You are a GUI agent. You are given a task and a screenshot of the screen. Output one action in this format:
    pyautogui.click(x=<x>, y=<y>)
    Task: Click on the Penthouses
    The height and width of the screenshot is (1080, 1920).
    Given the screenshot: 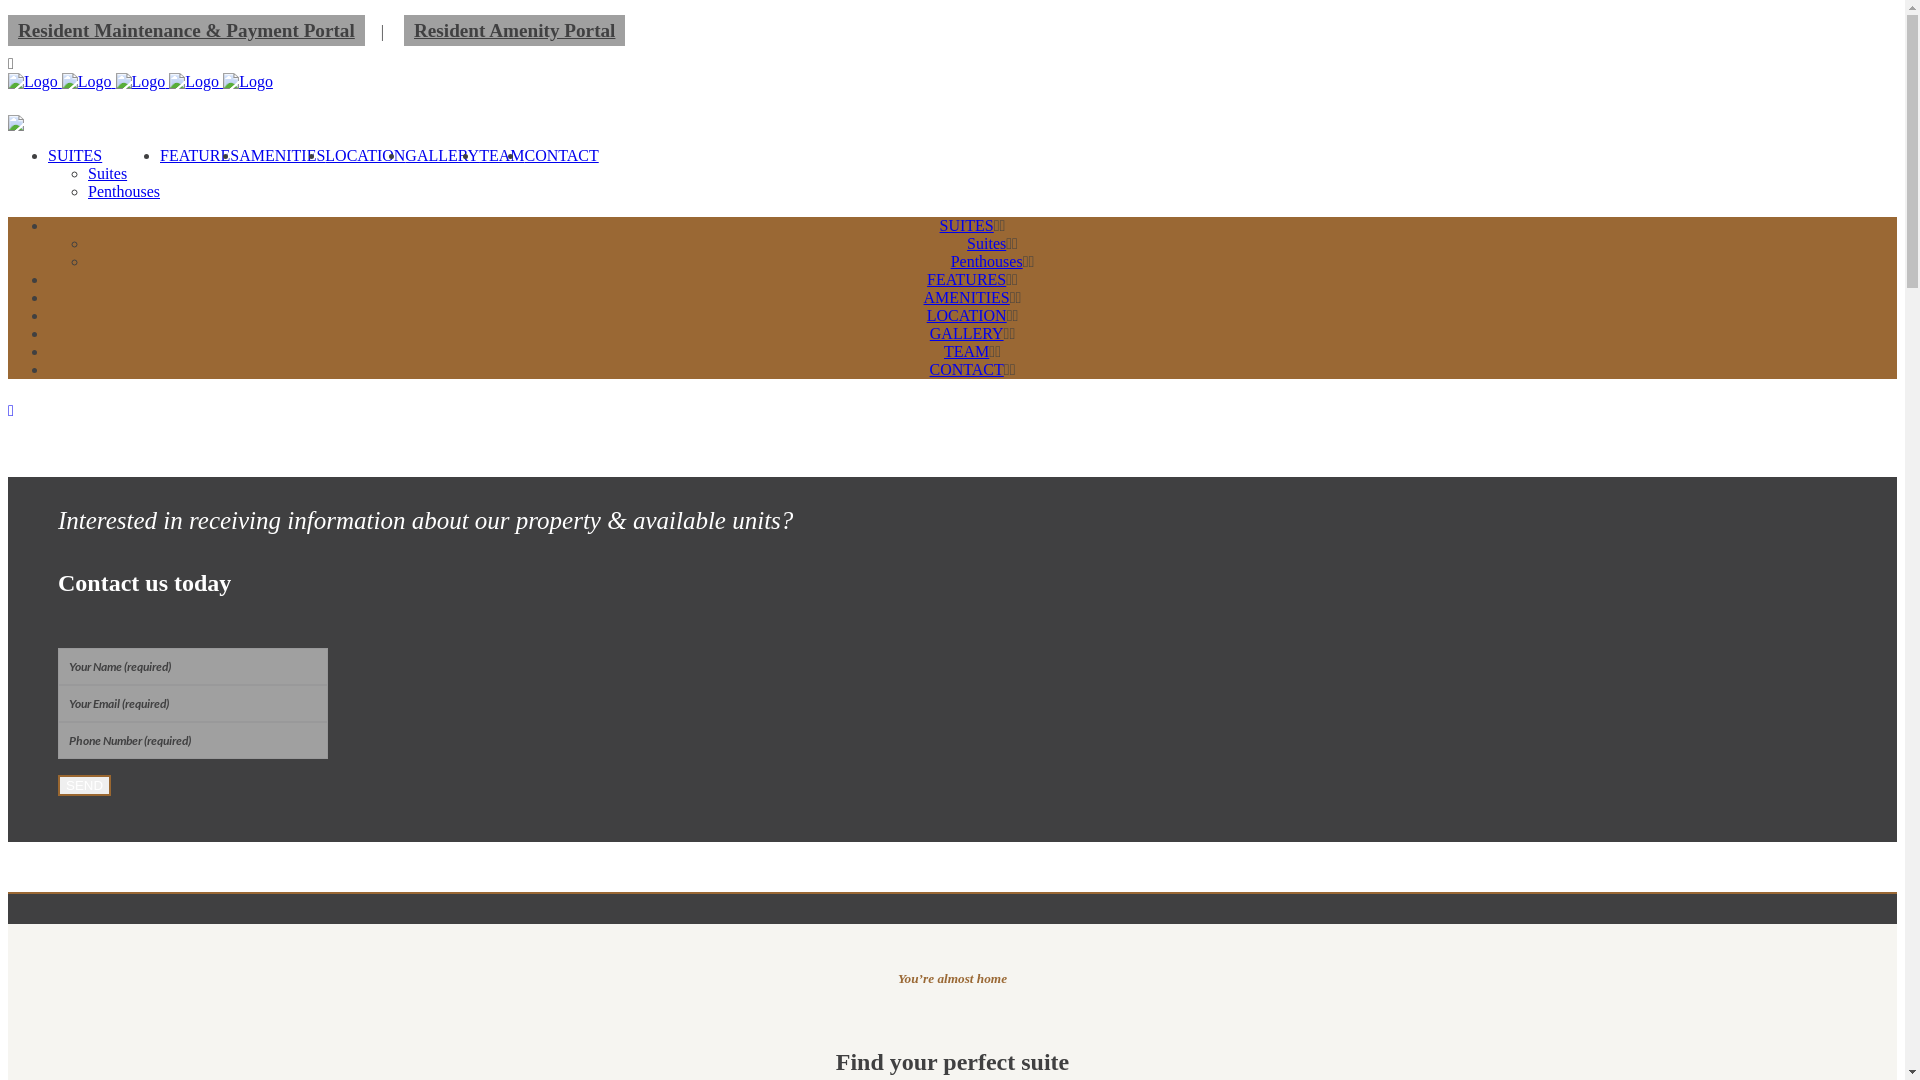 What is the action you would take?
    pyautogui.click(x=124, y=192)
    